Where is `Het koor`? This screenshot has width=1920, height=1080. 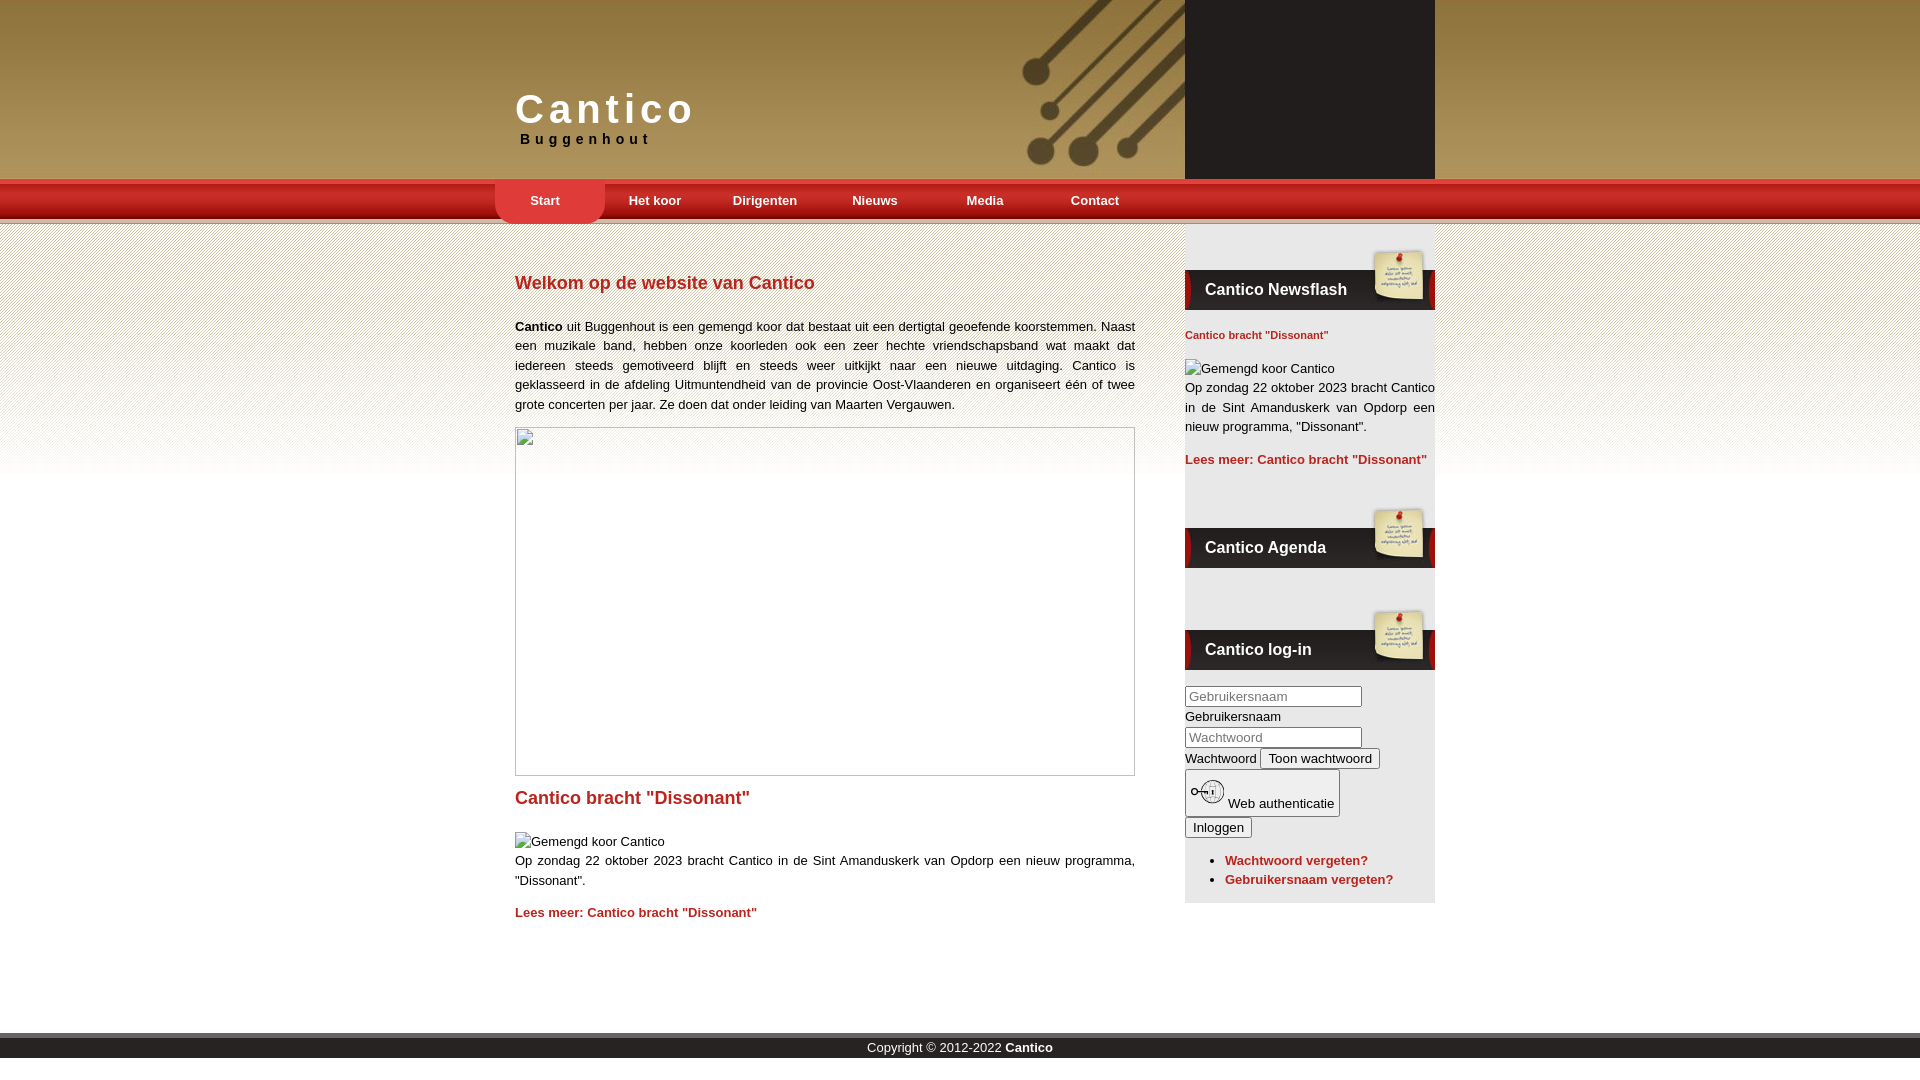
Het koor is located at coordinates (655, 202).